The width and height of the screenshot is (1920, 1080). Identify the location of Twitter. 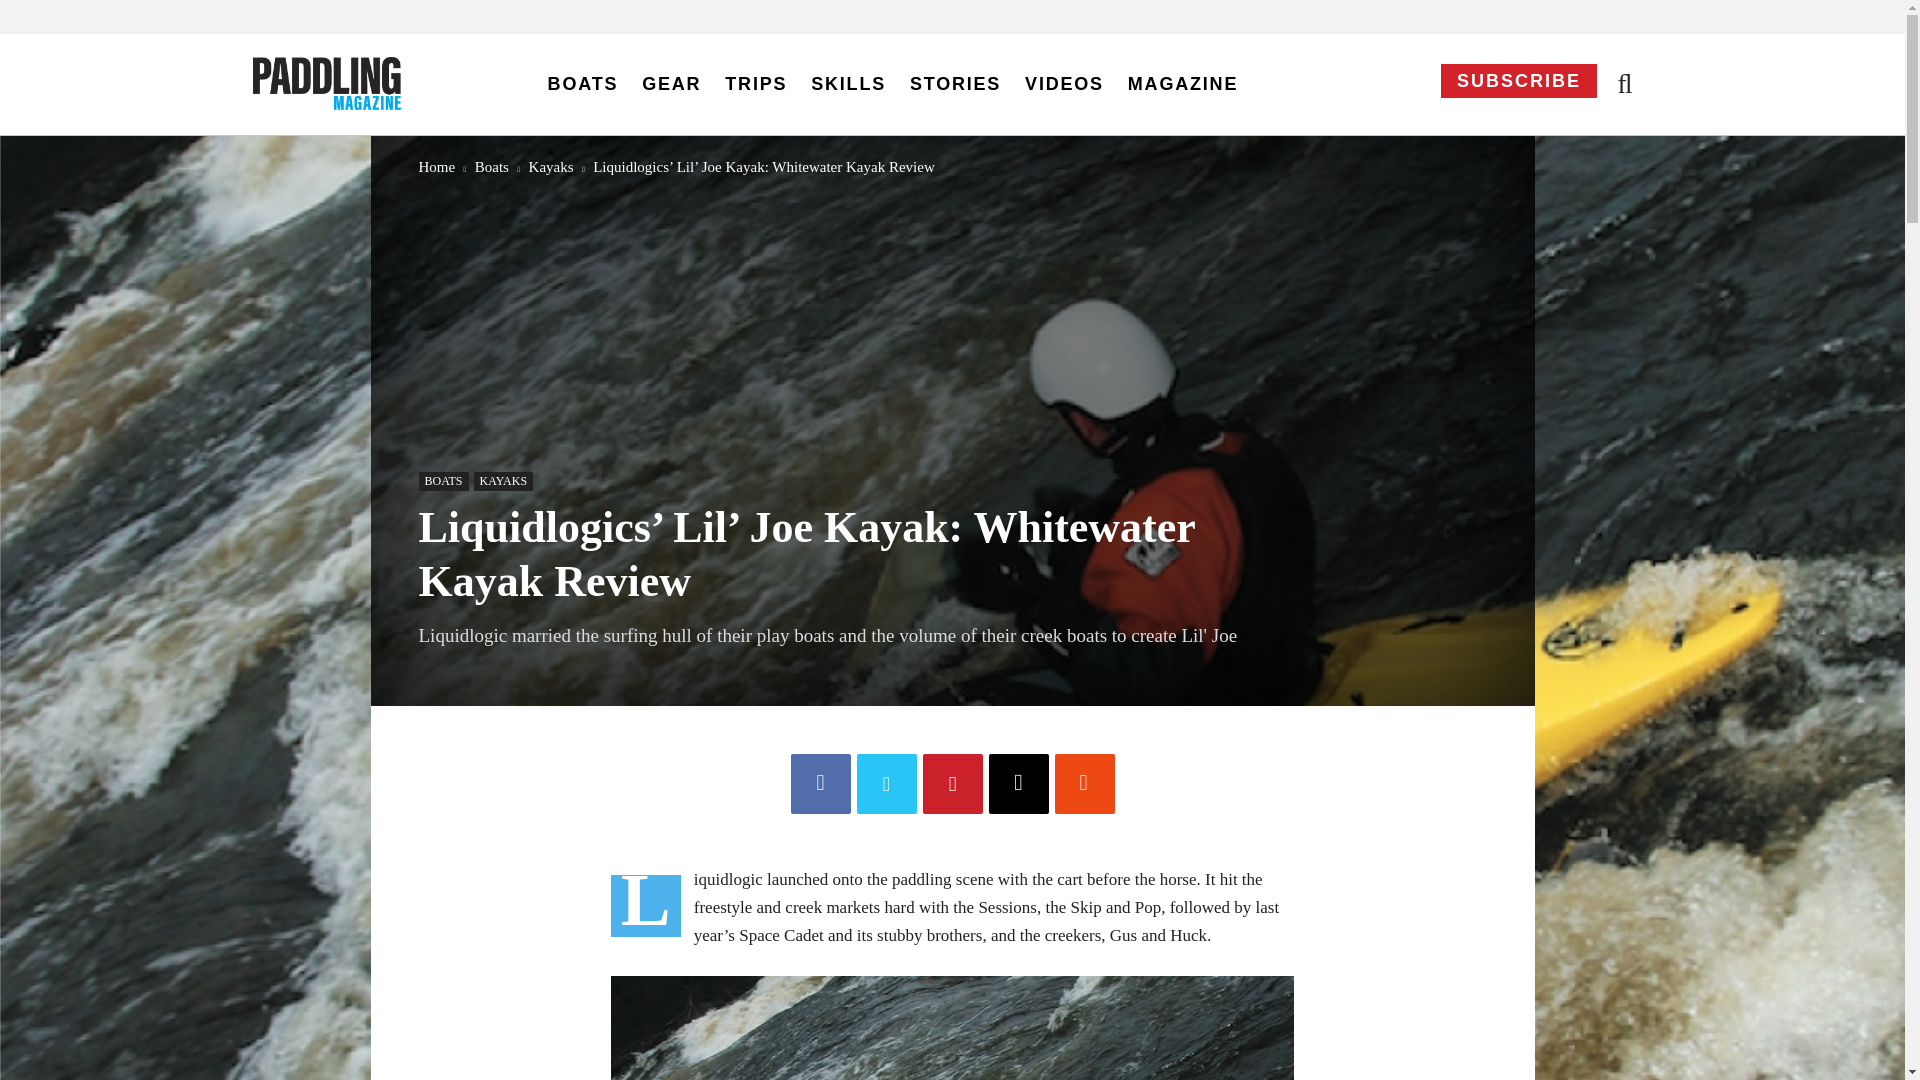
(886, 784).